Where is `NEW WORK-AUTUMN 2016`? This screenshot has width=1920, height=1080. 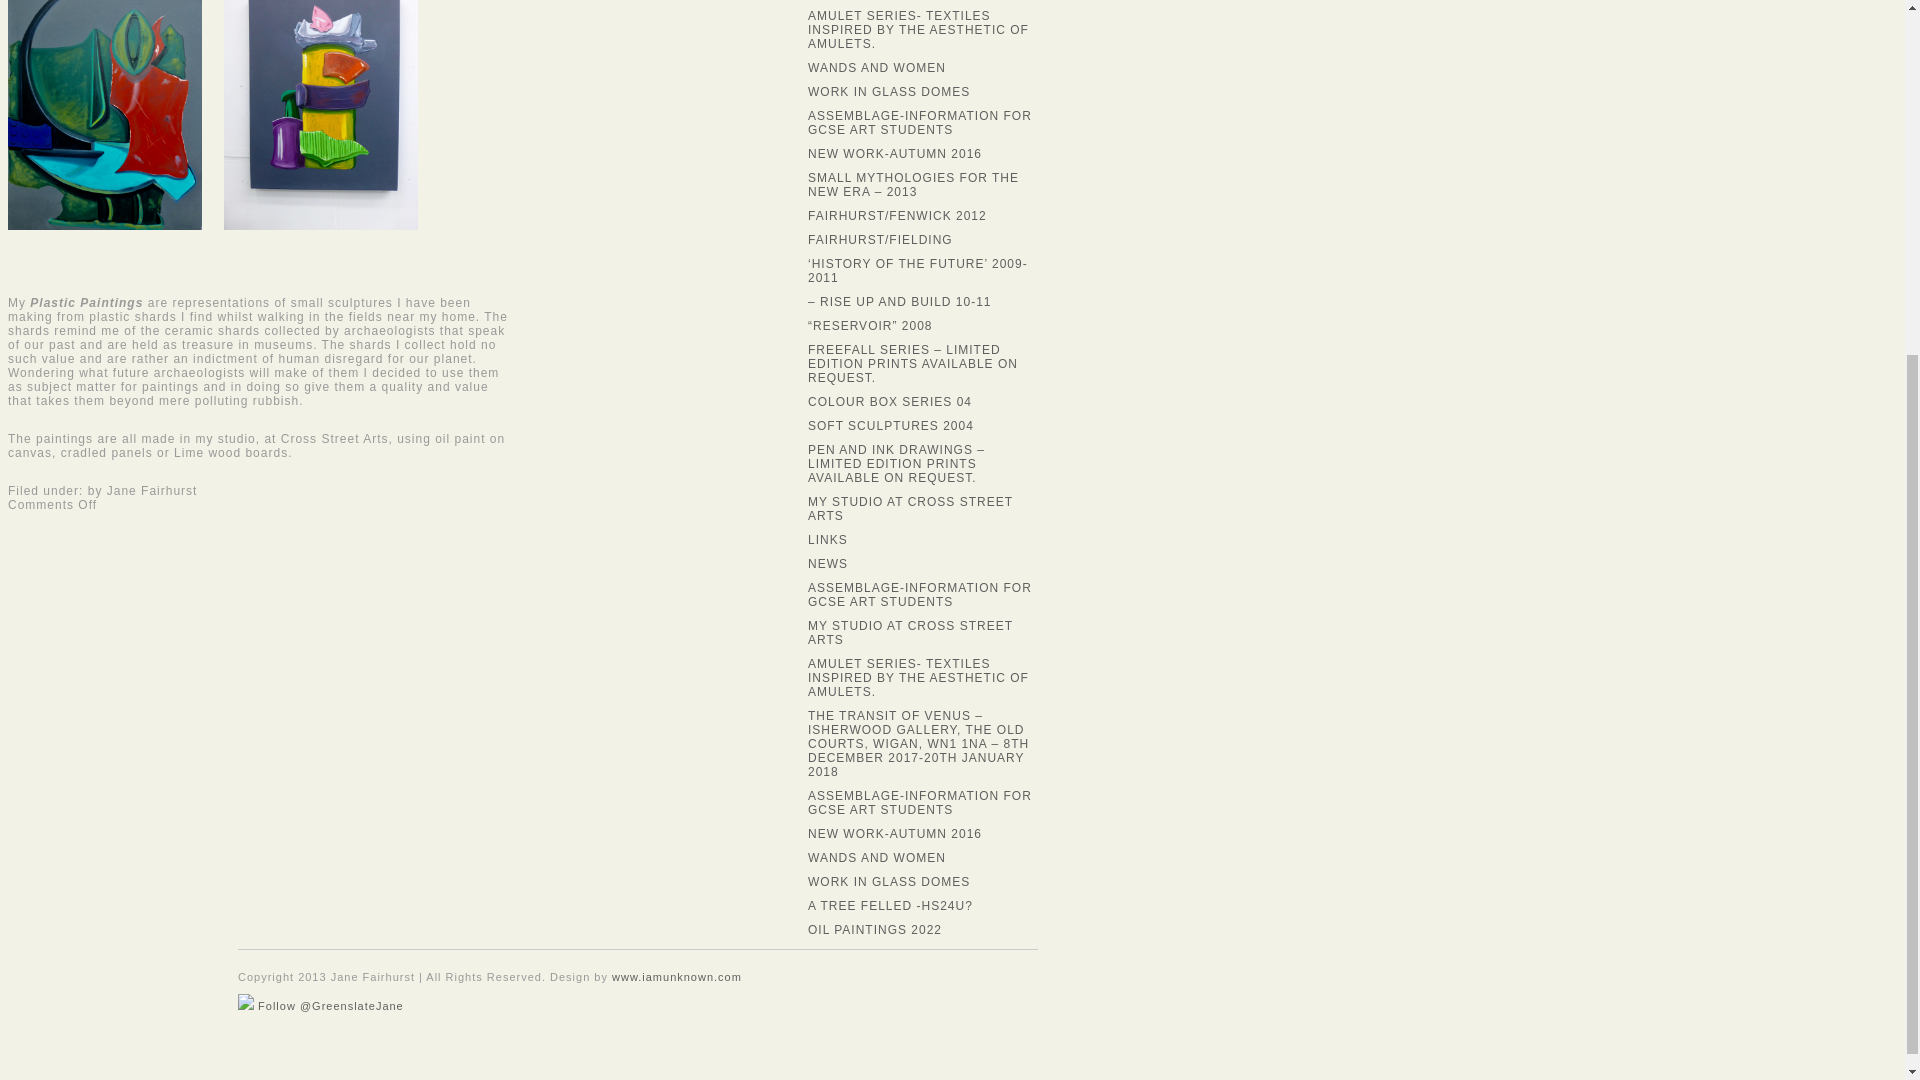 NEW WORK-AUTUMN 2016 is located at coordinates (894, 153).